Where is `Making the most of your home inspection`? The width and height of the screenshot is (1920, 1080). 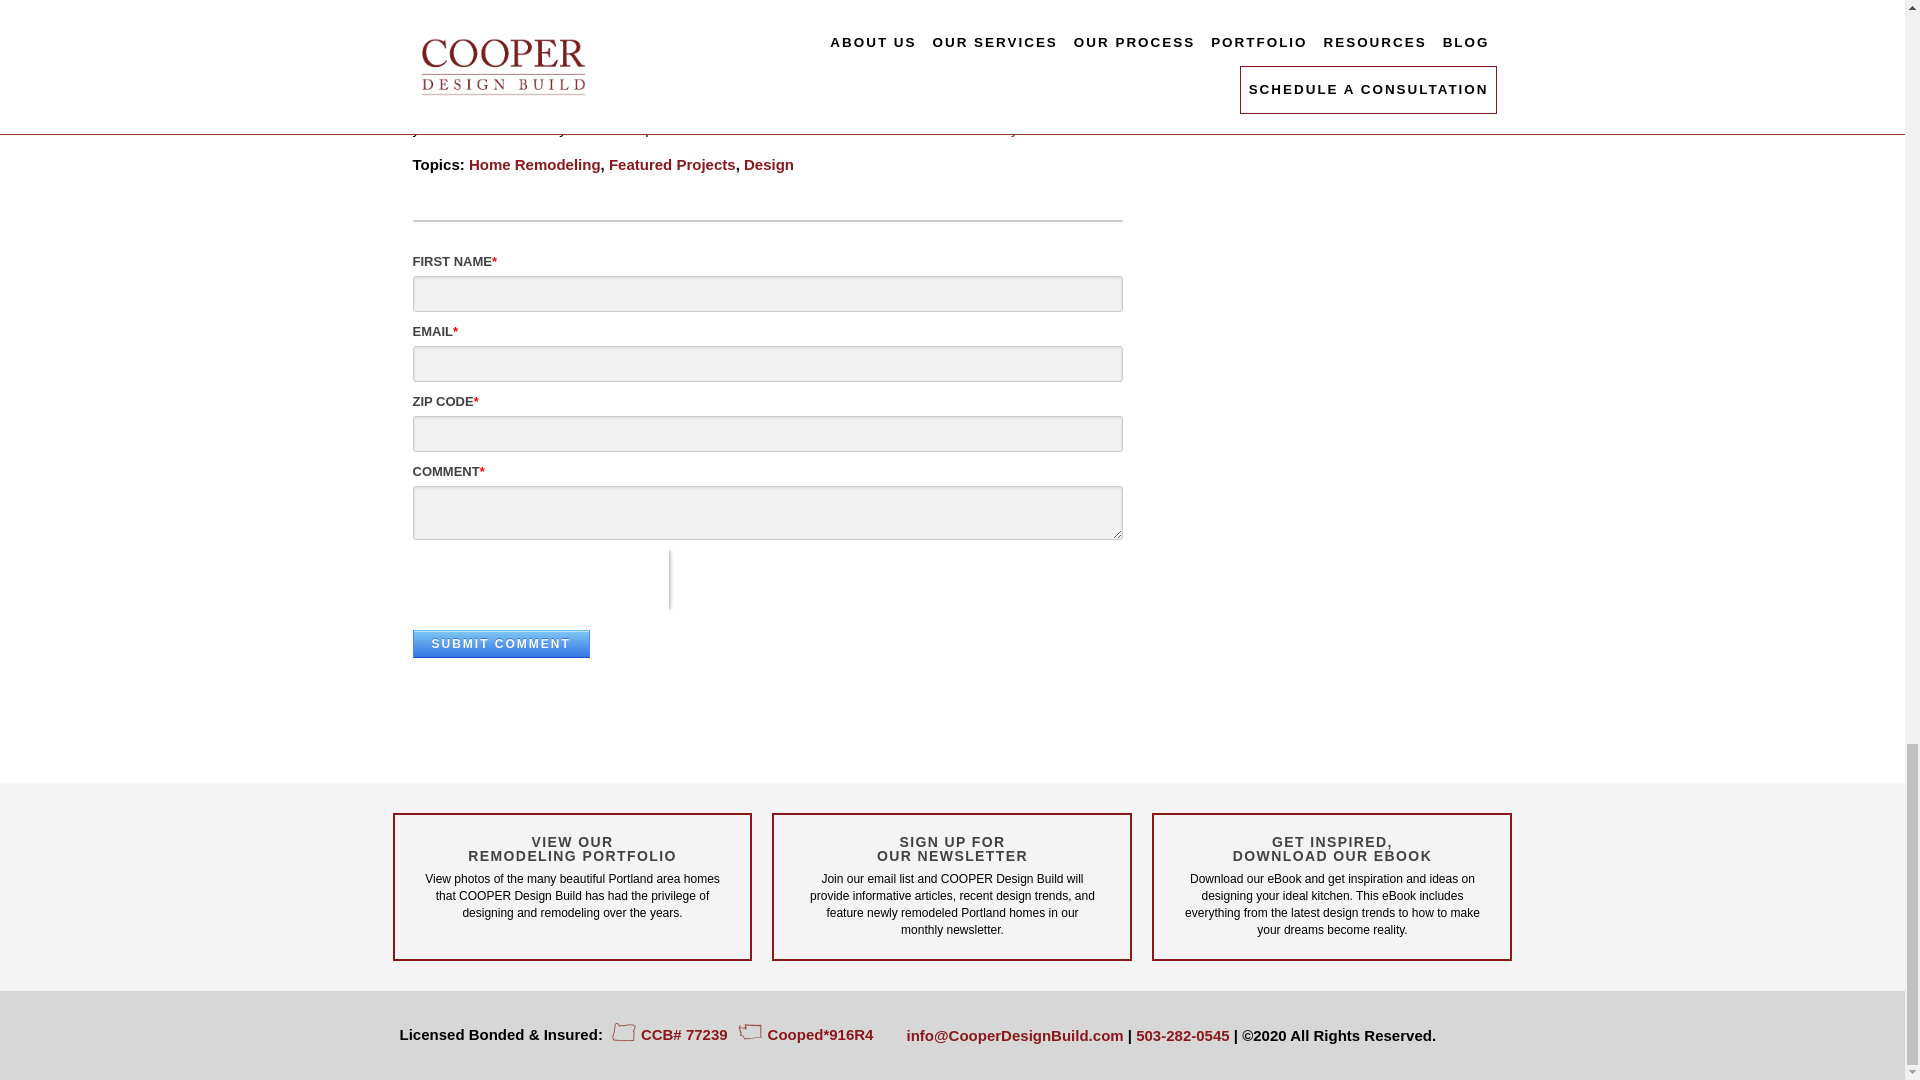
Making the most of your home inspection is located at coordinates (646, 70).